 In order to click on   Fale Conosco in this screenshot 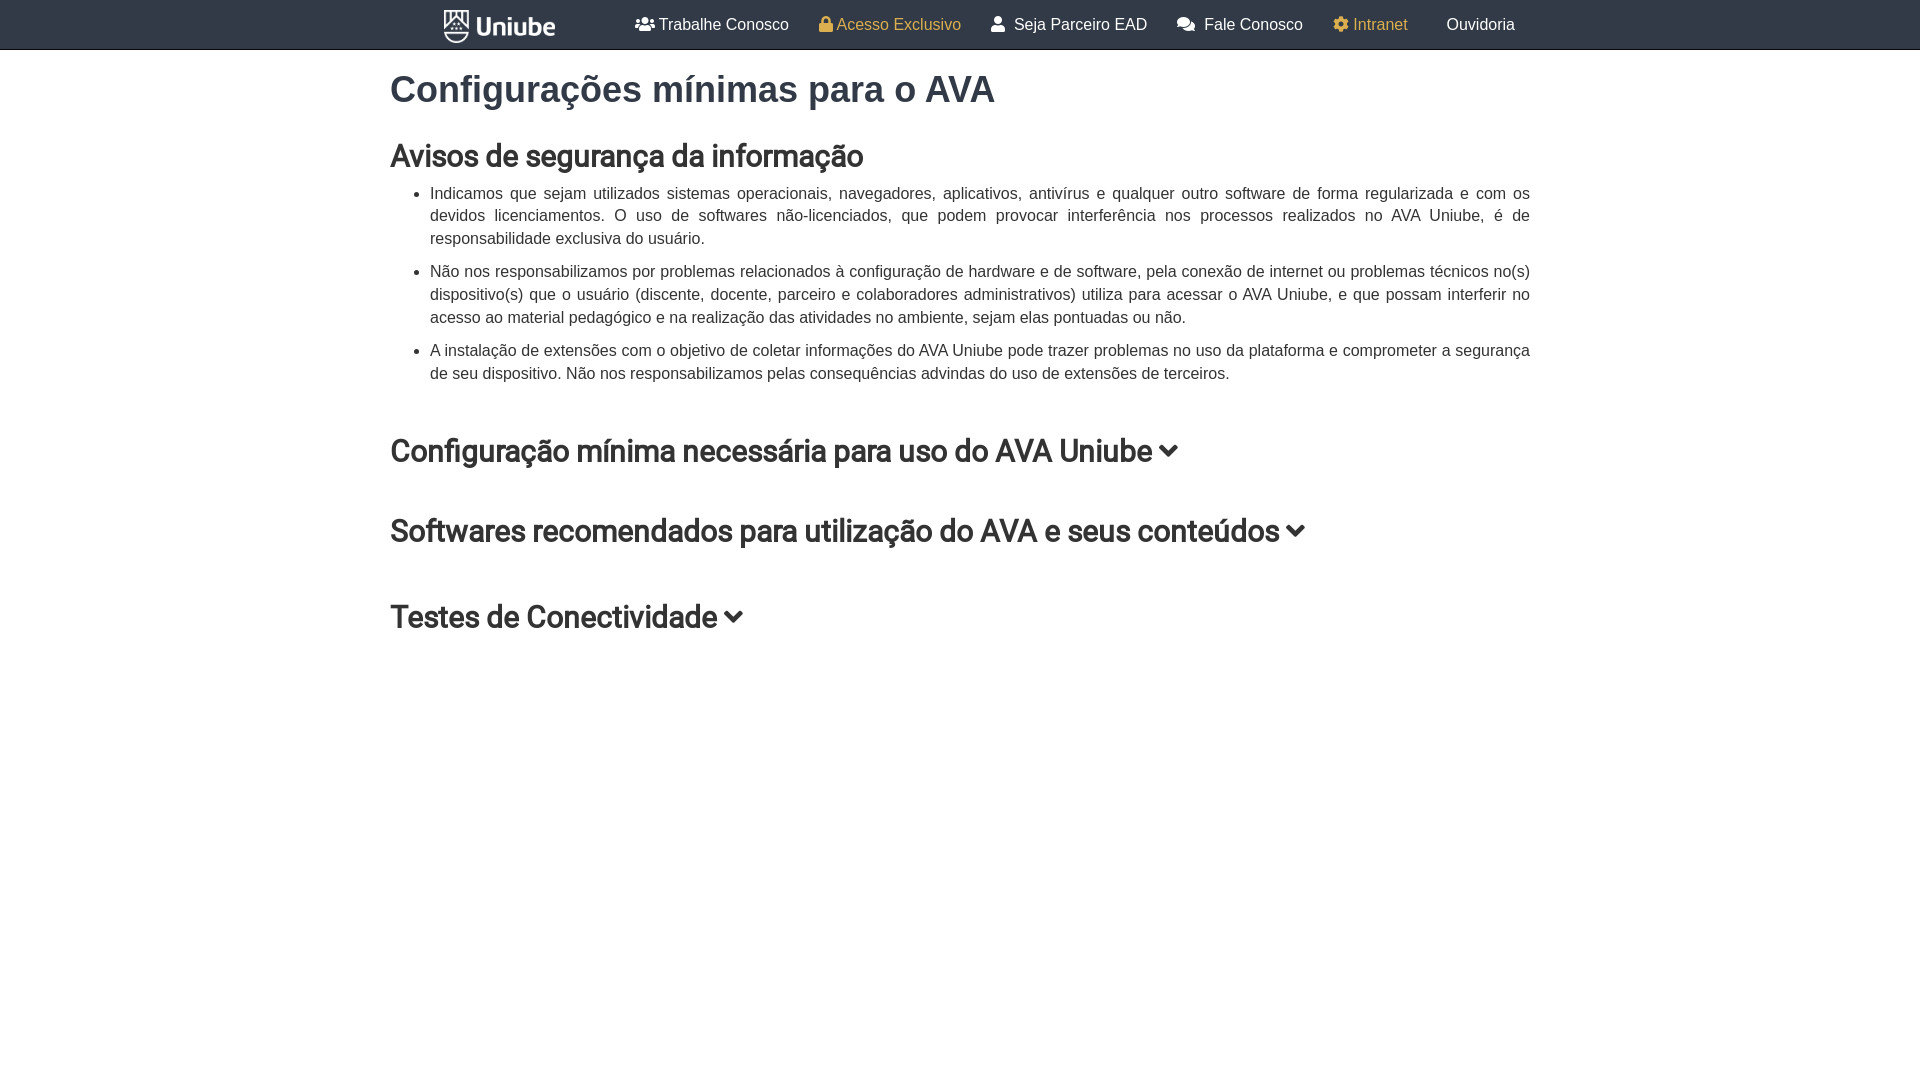, I will do `click(1240, 25)`.